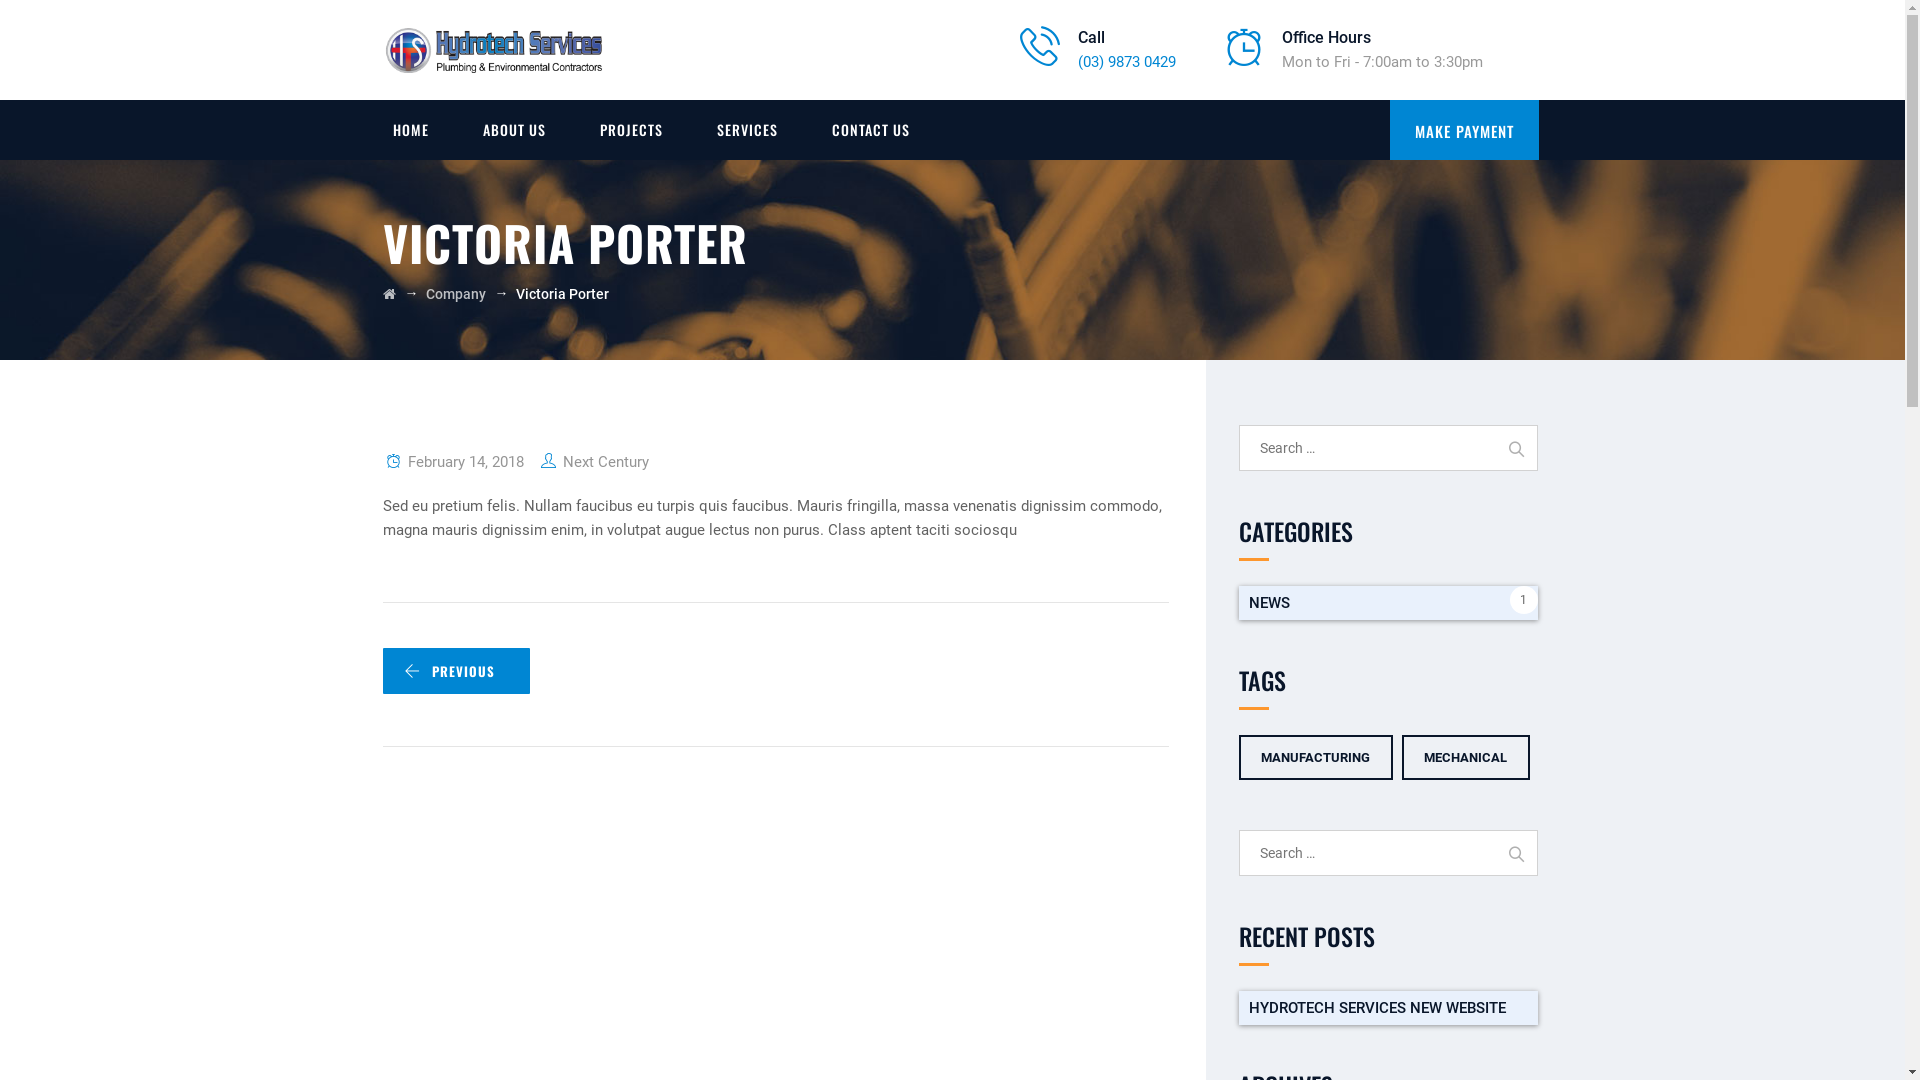  I want to click on PROJECTS, so click(630, 130).